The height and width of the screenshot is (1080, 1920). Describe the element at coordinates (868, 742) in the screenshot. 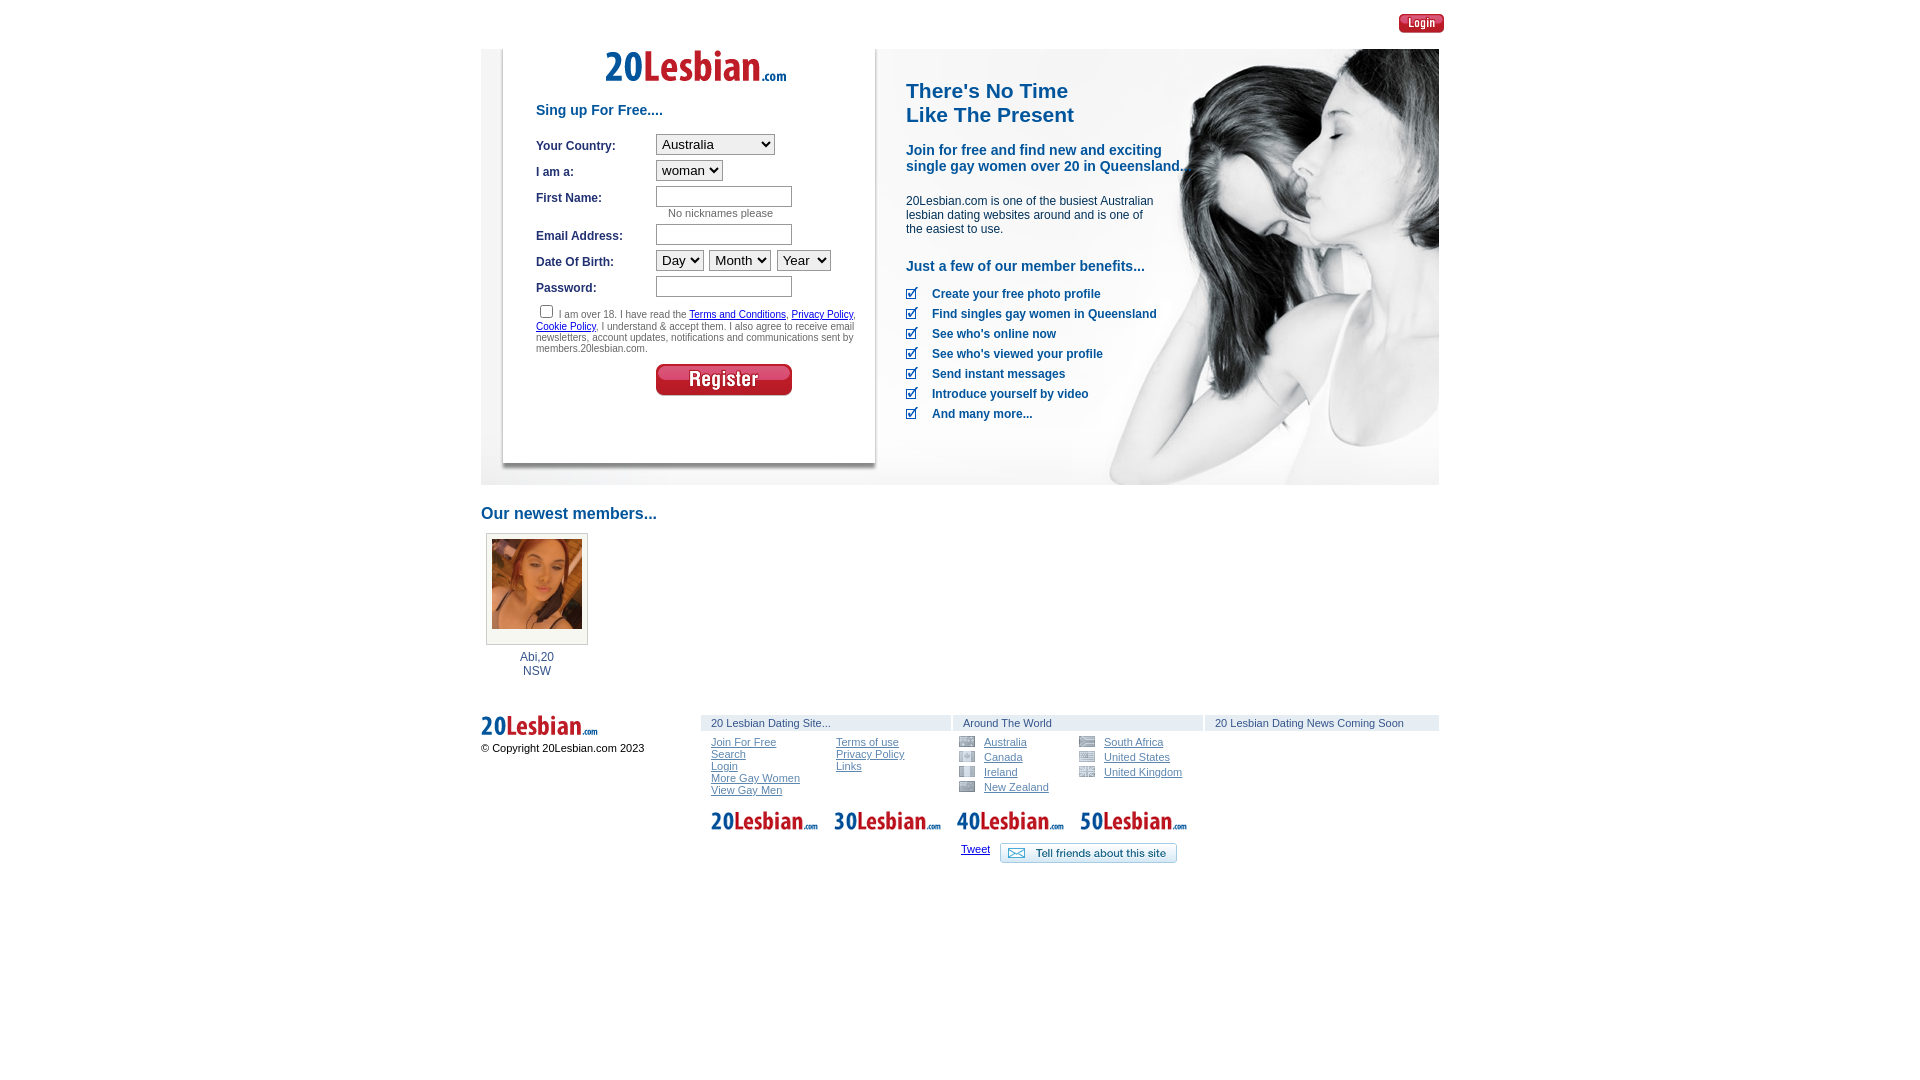

I see `Terms of use` at that location.